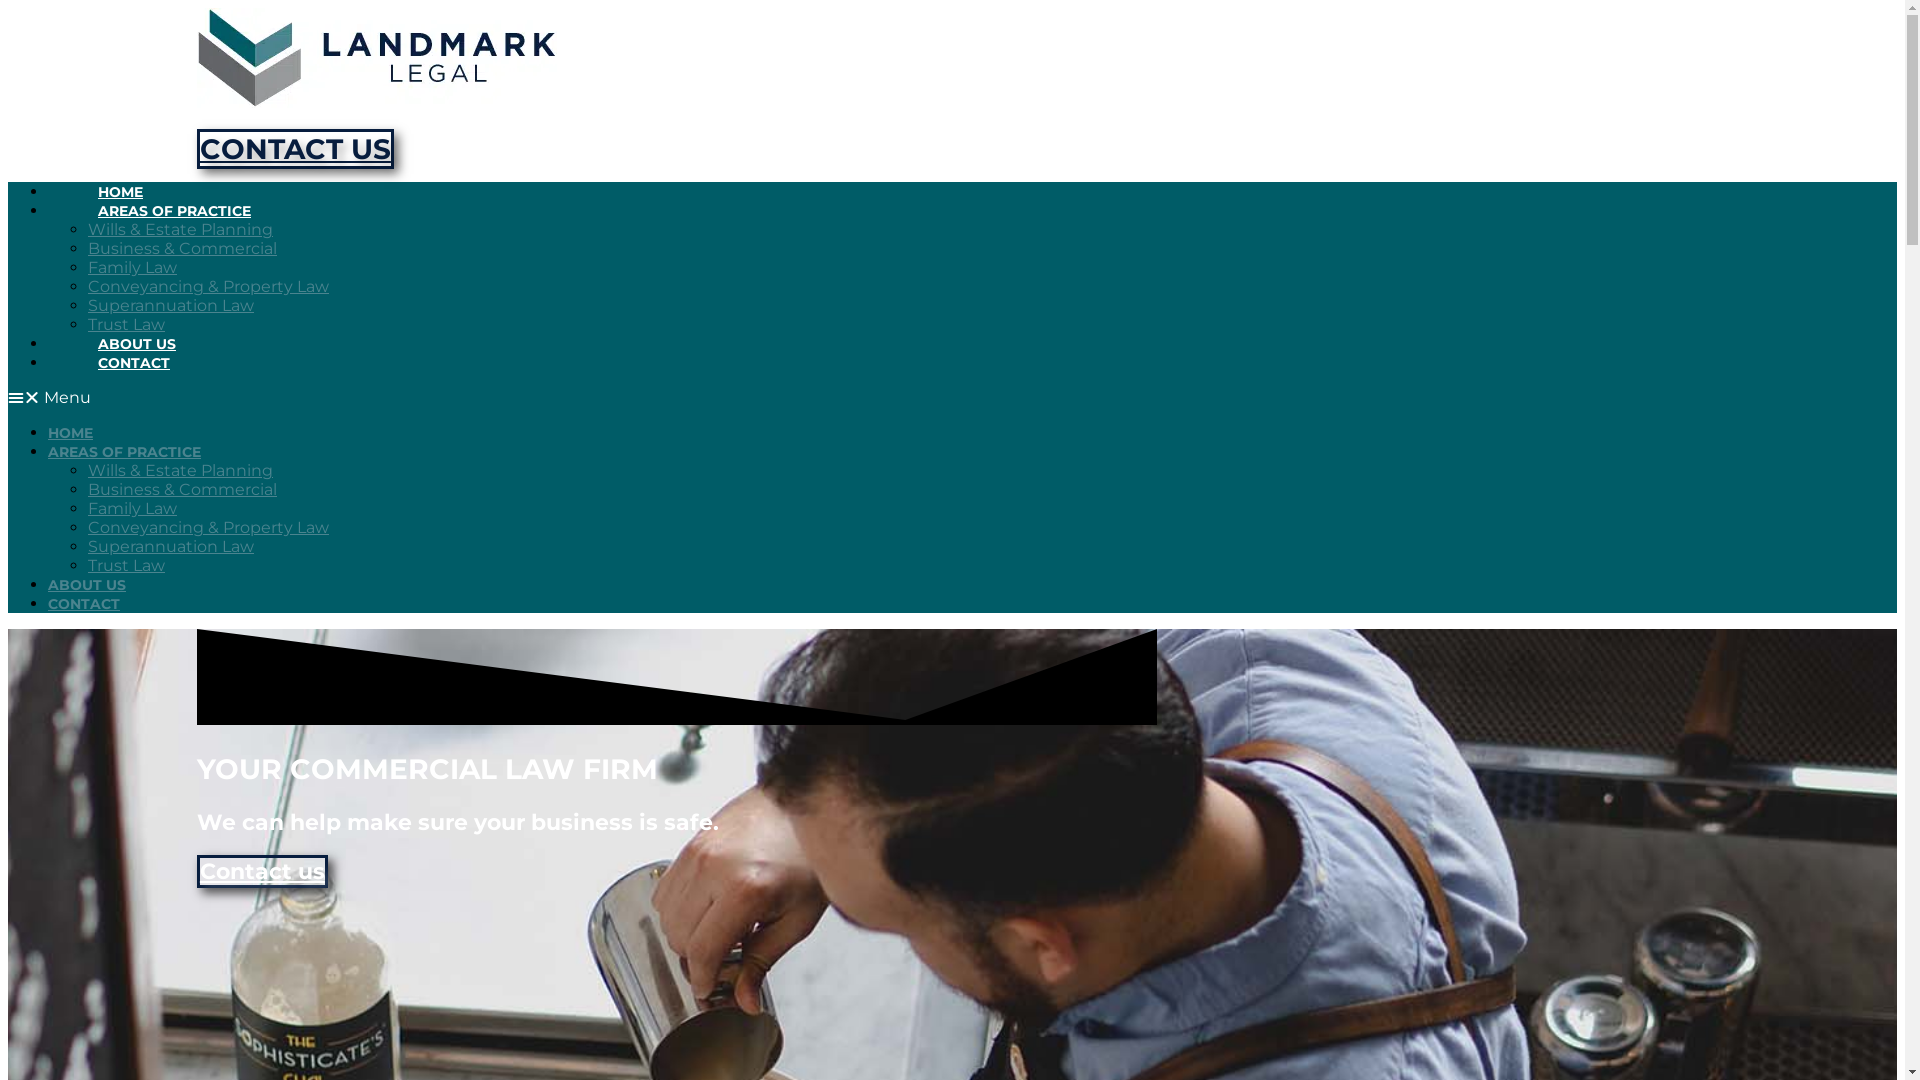  What do you see at coordinates (180, 470) in the screenshot?
I see `Wills & Estate Planning` at bounding box center [180, 470].